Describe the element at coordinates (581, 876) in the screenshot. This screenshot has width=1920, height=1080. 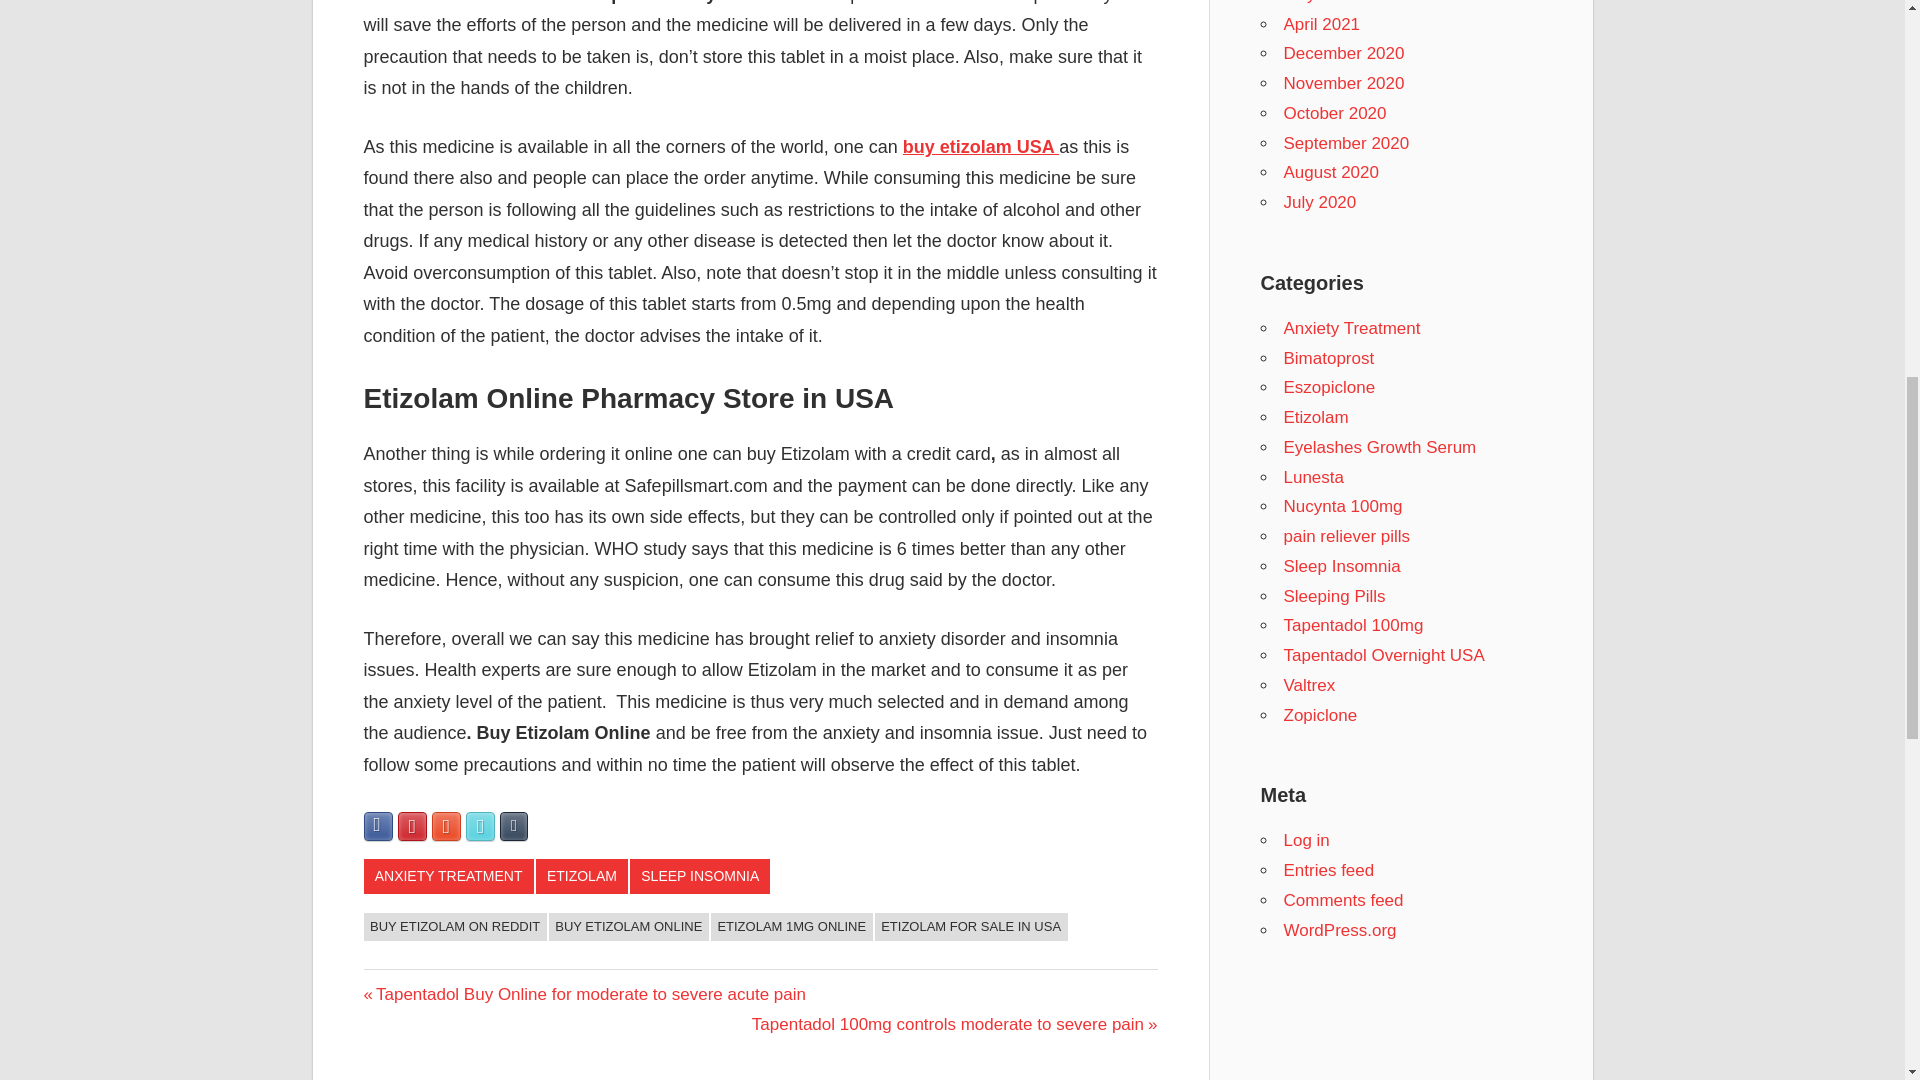
I see `ETIZOLAM` at that location.